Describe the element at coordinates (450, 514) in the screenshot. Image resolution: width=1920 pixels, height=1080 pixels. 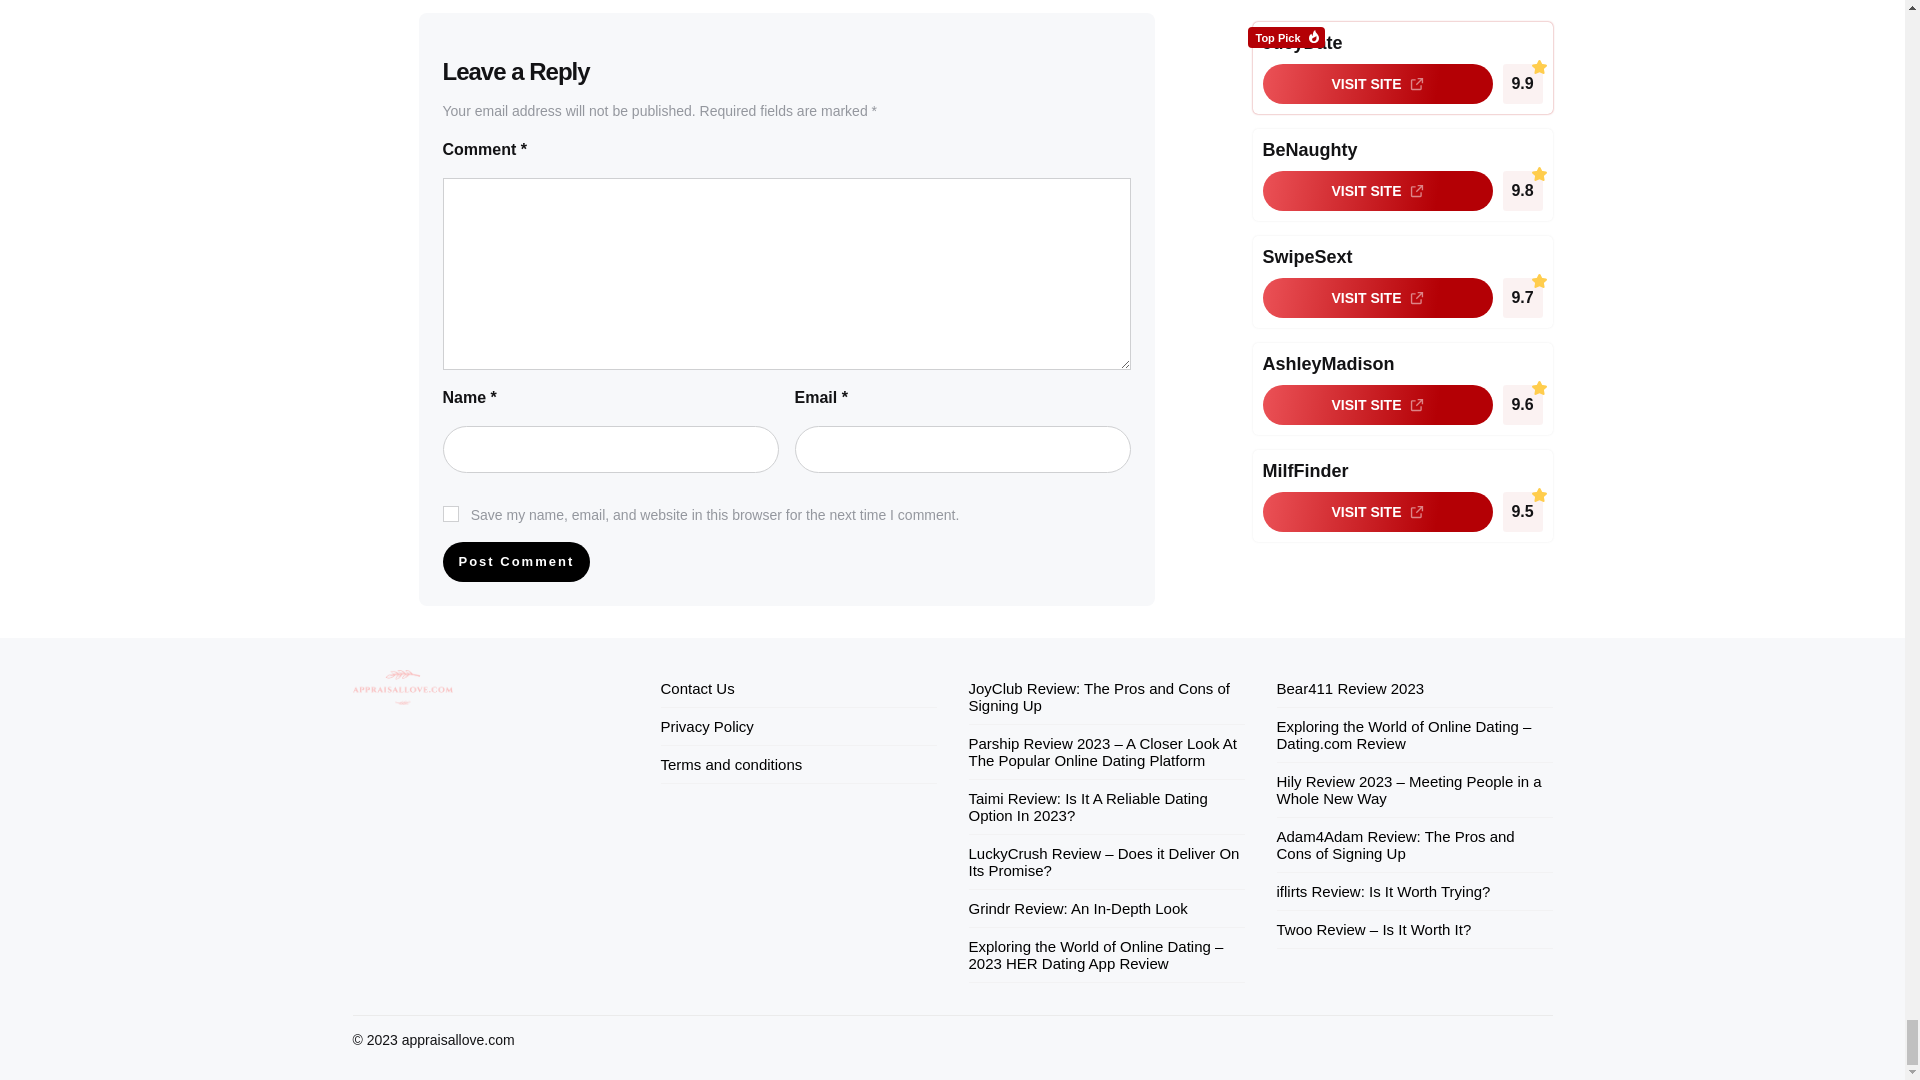
I see `yes` at that location.